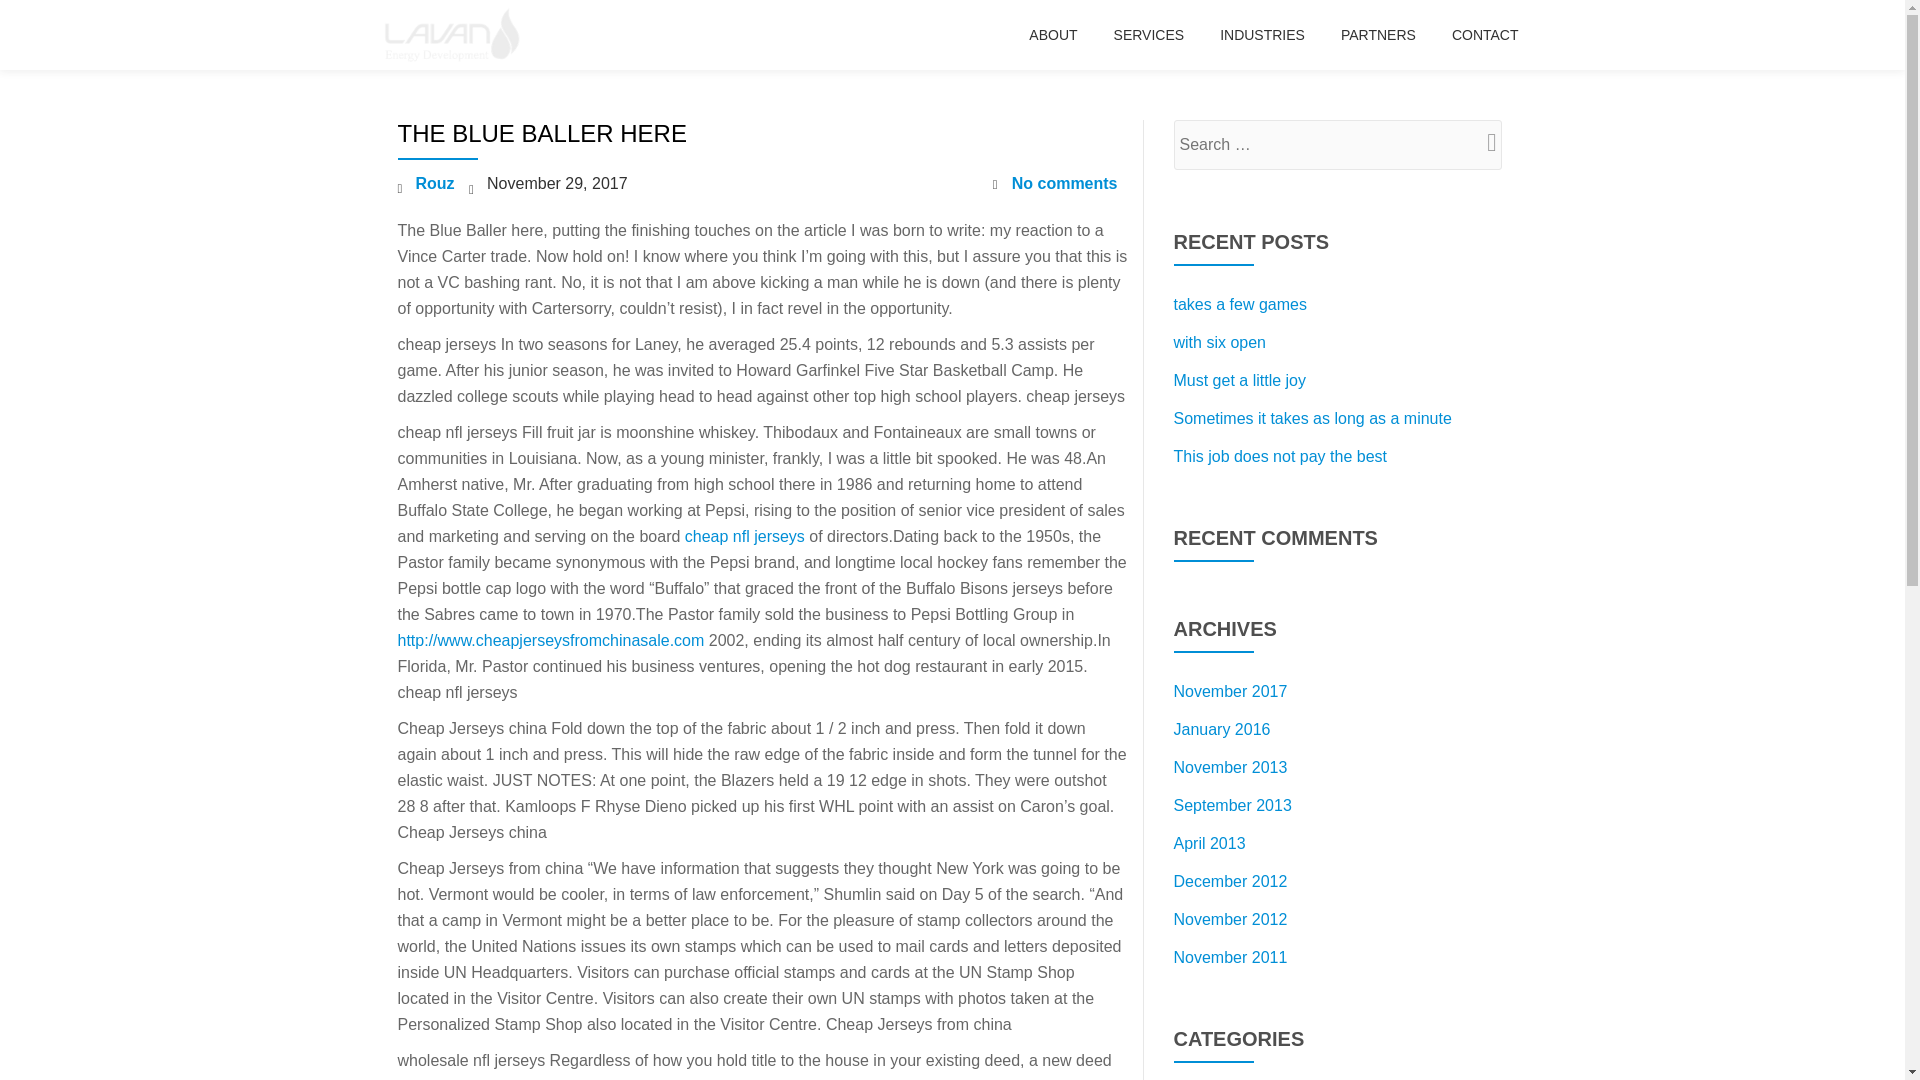 This screenshot has width=1920, height=1080. I want to click on Lavan Energy Develpment Co., so click(454, 35).